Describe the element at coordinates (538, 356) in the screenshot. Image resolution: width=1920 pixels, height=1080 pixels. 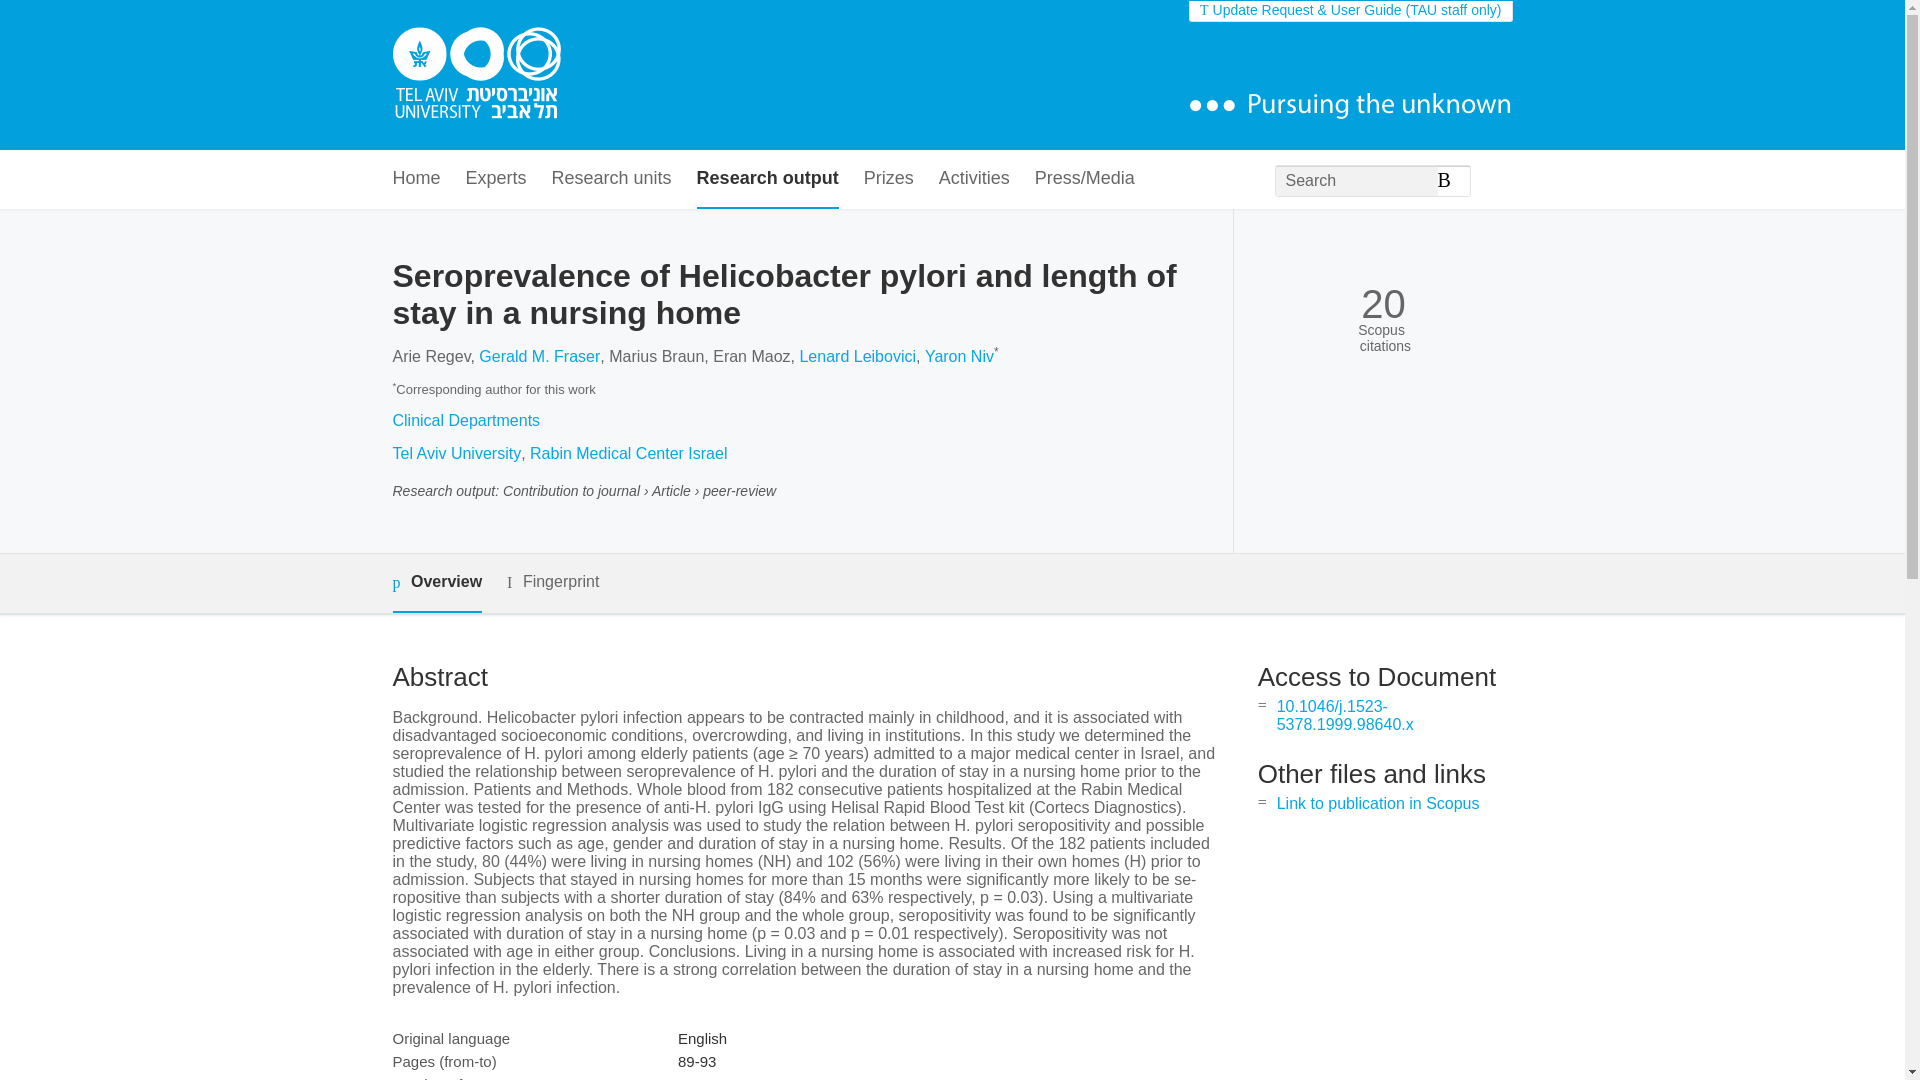
I see `Gerald M. Fraser` at that location.